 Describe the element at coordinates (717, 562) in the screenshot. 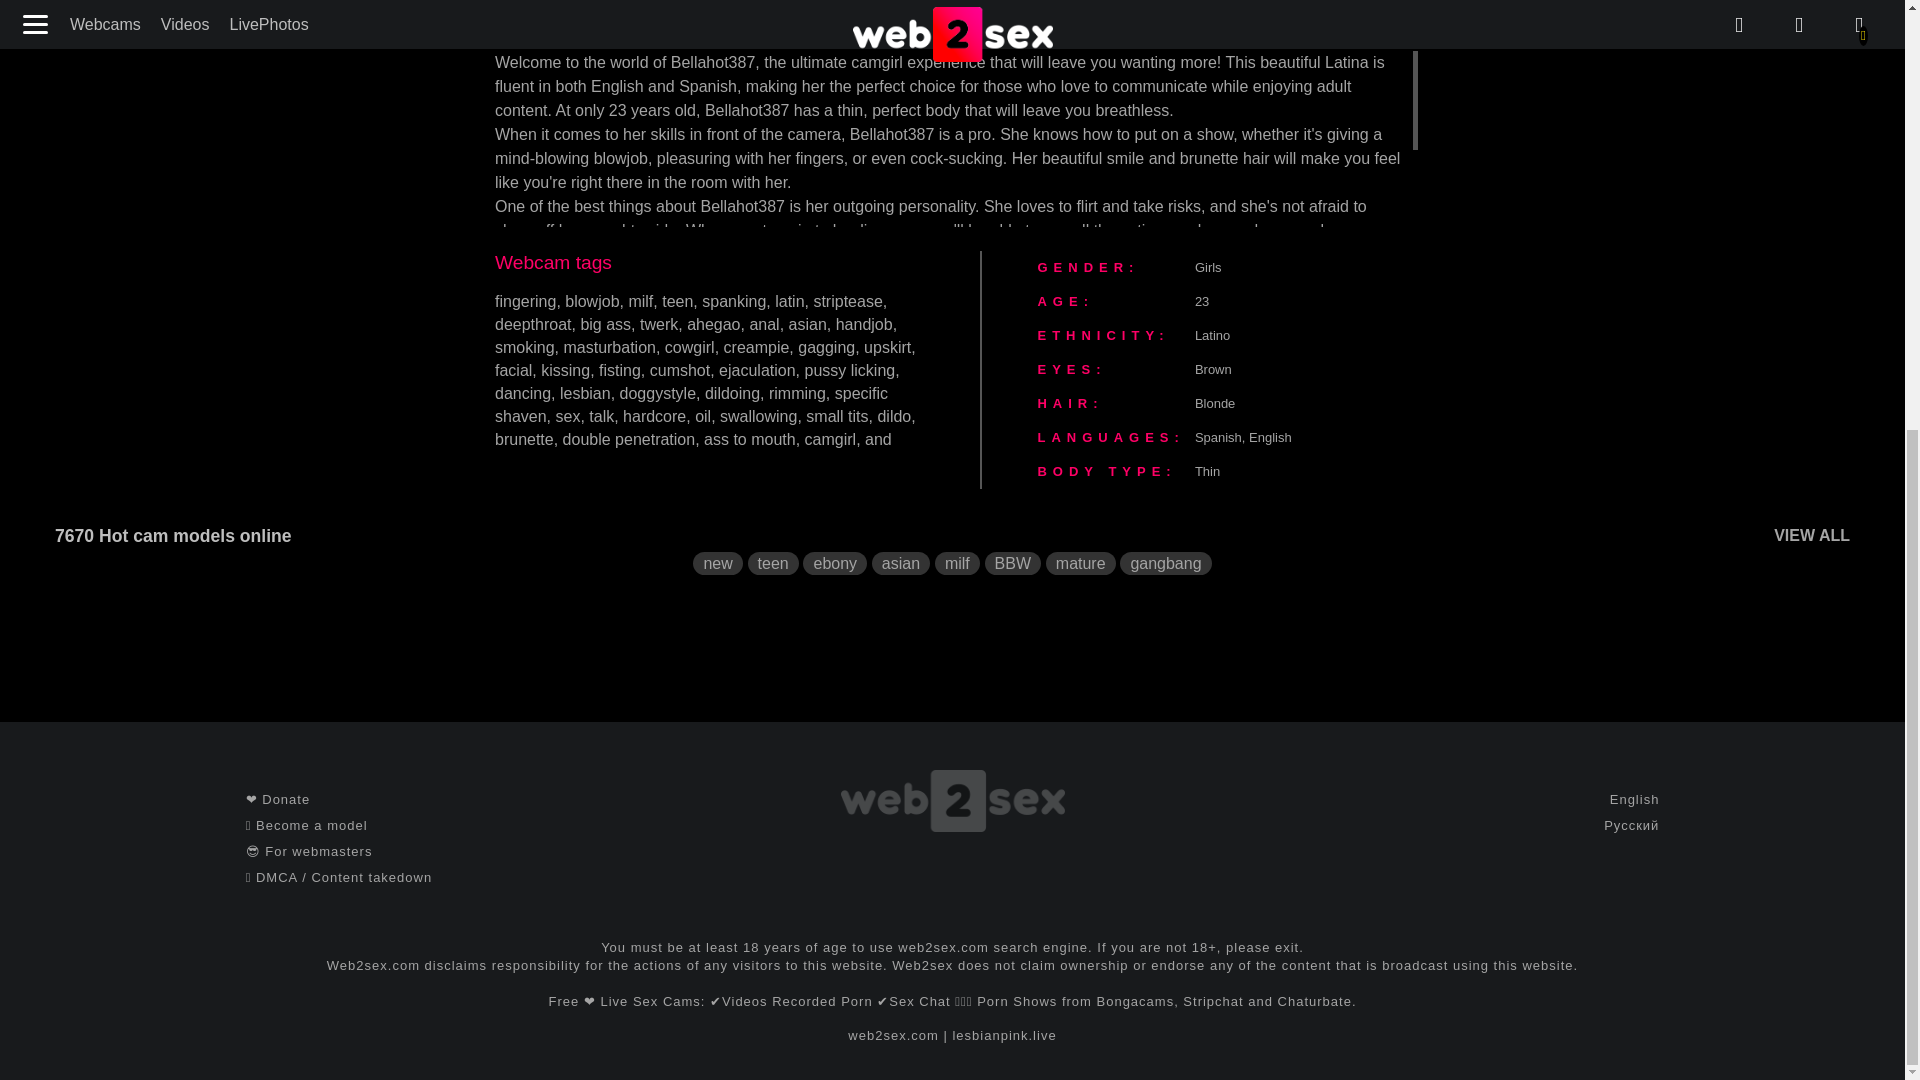

I see `new models` at that location.